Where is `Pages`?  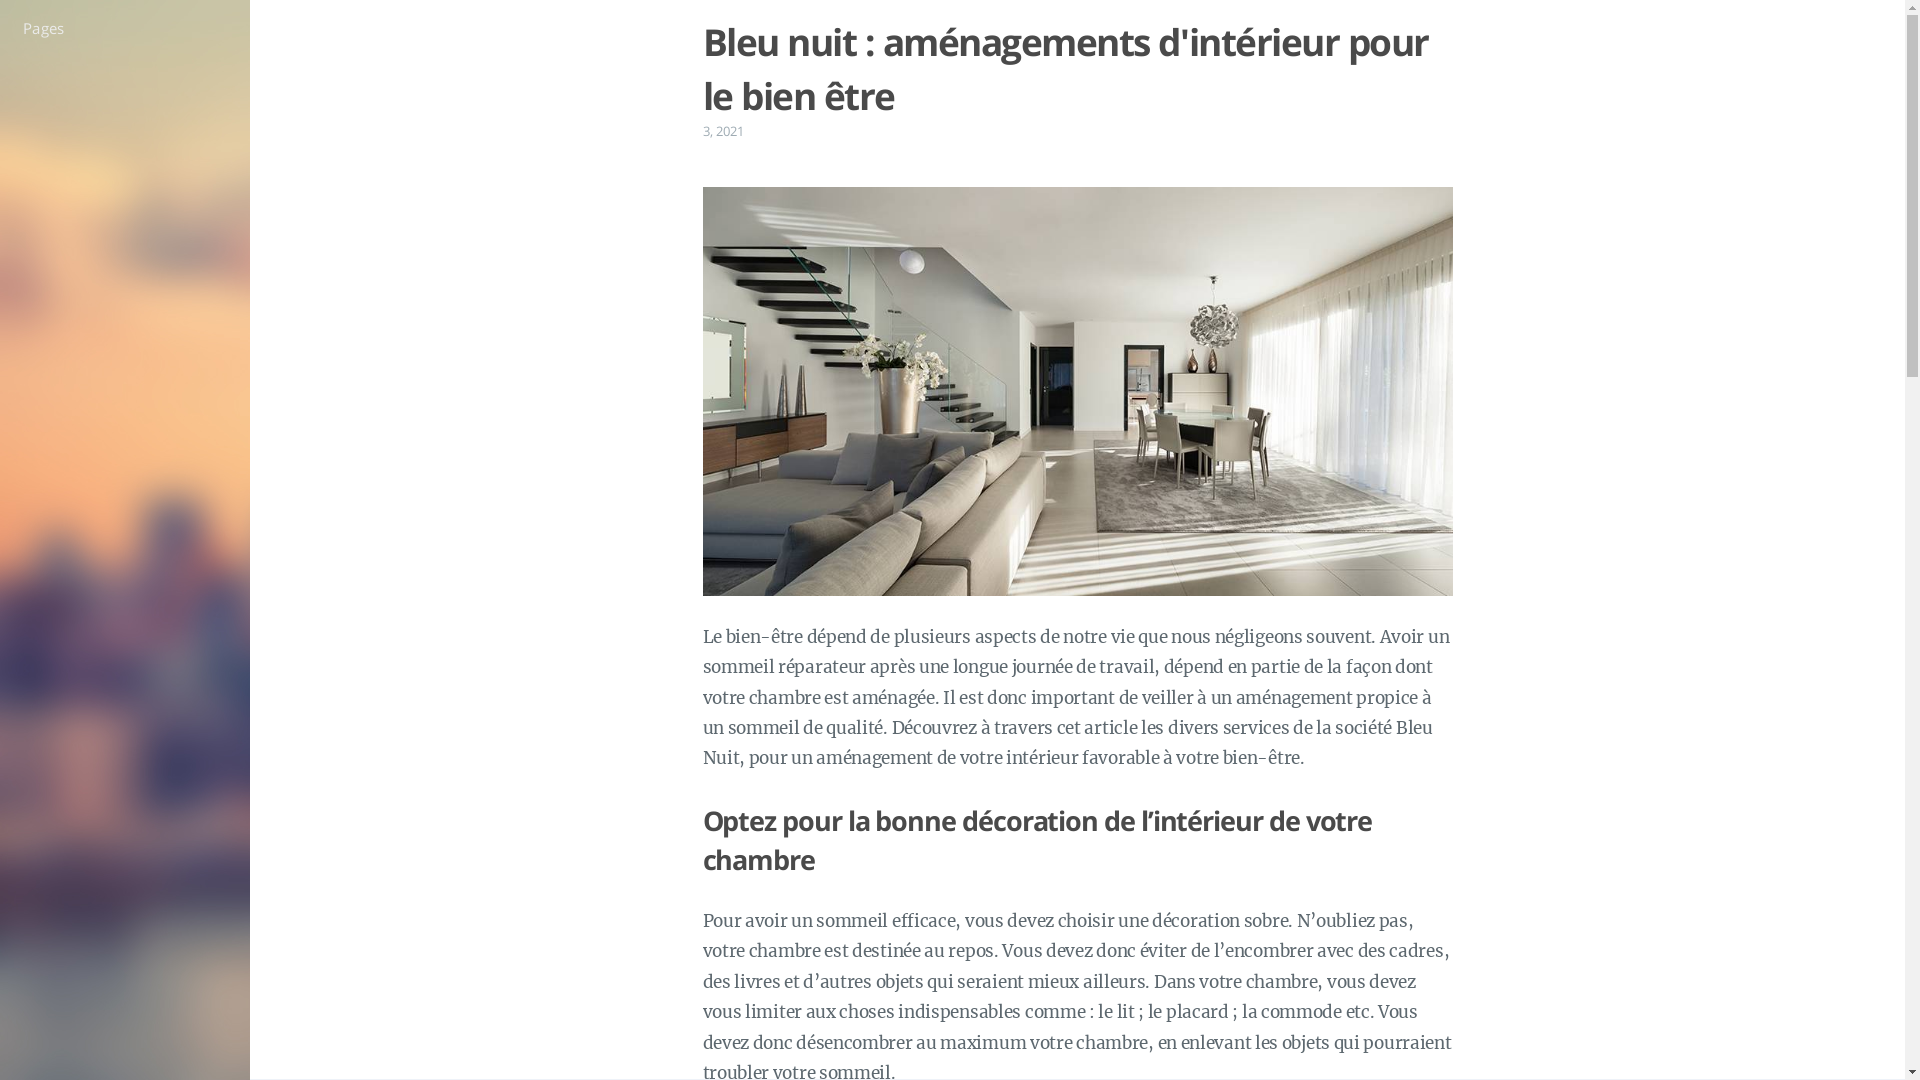 Pages is located at coordinates (125, 28).